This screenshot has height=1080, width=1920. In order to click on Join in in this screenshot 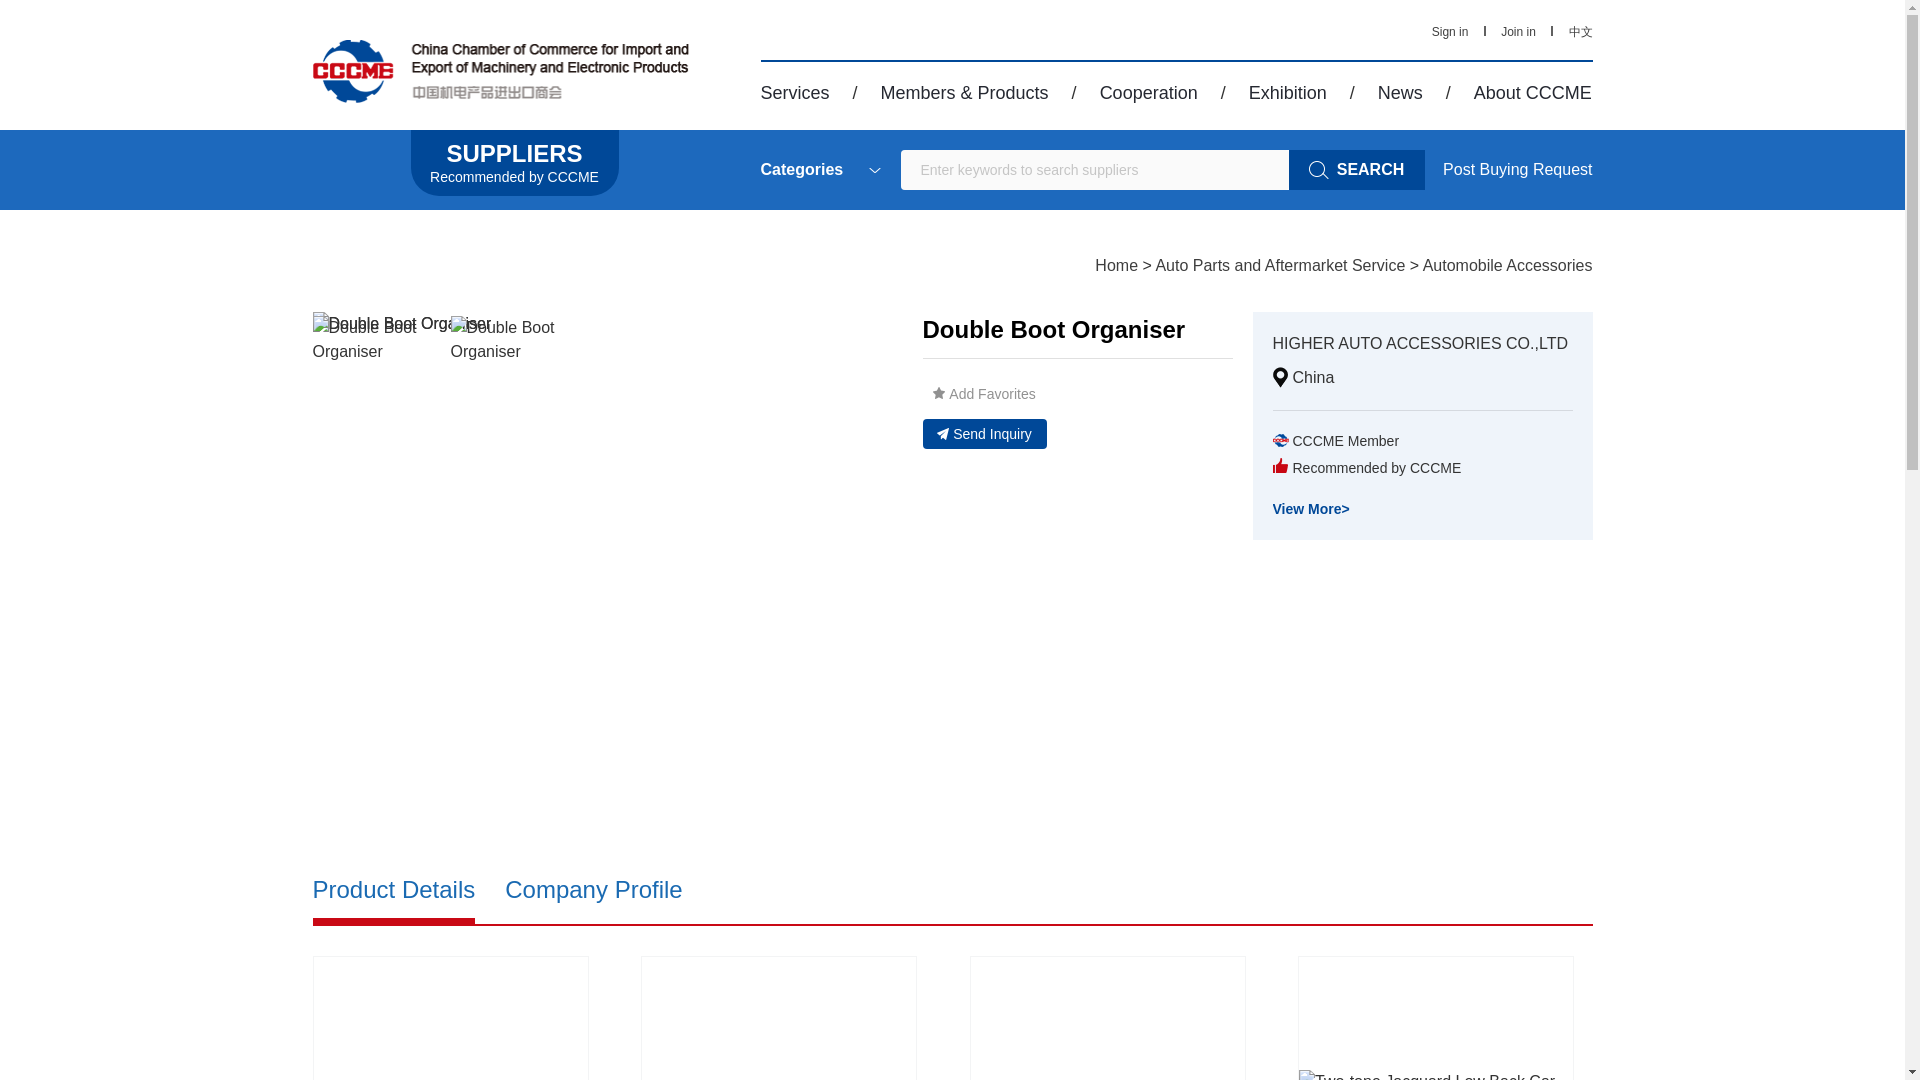, I will do `click(1518, 31)`.